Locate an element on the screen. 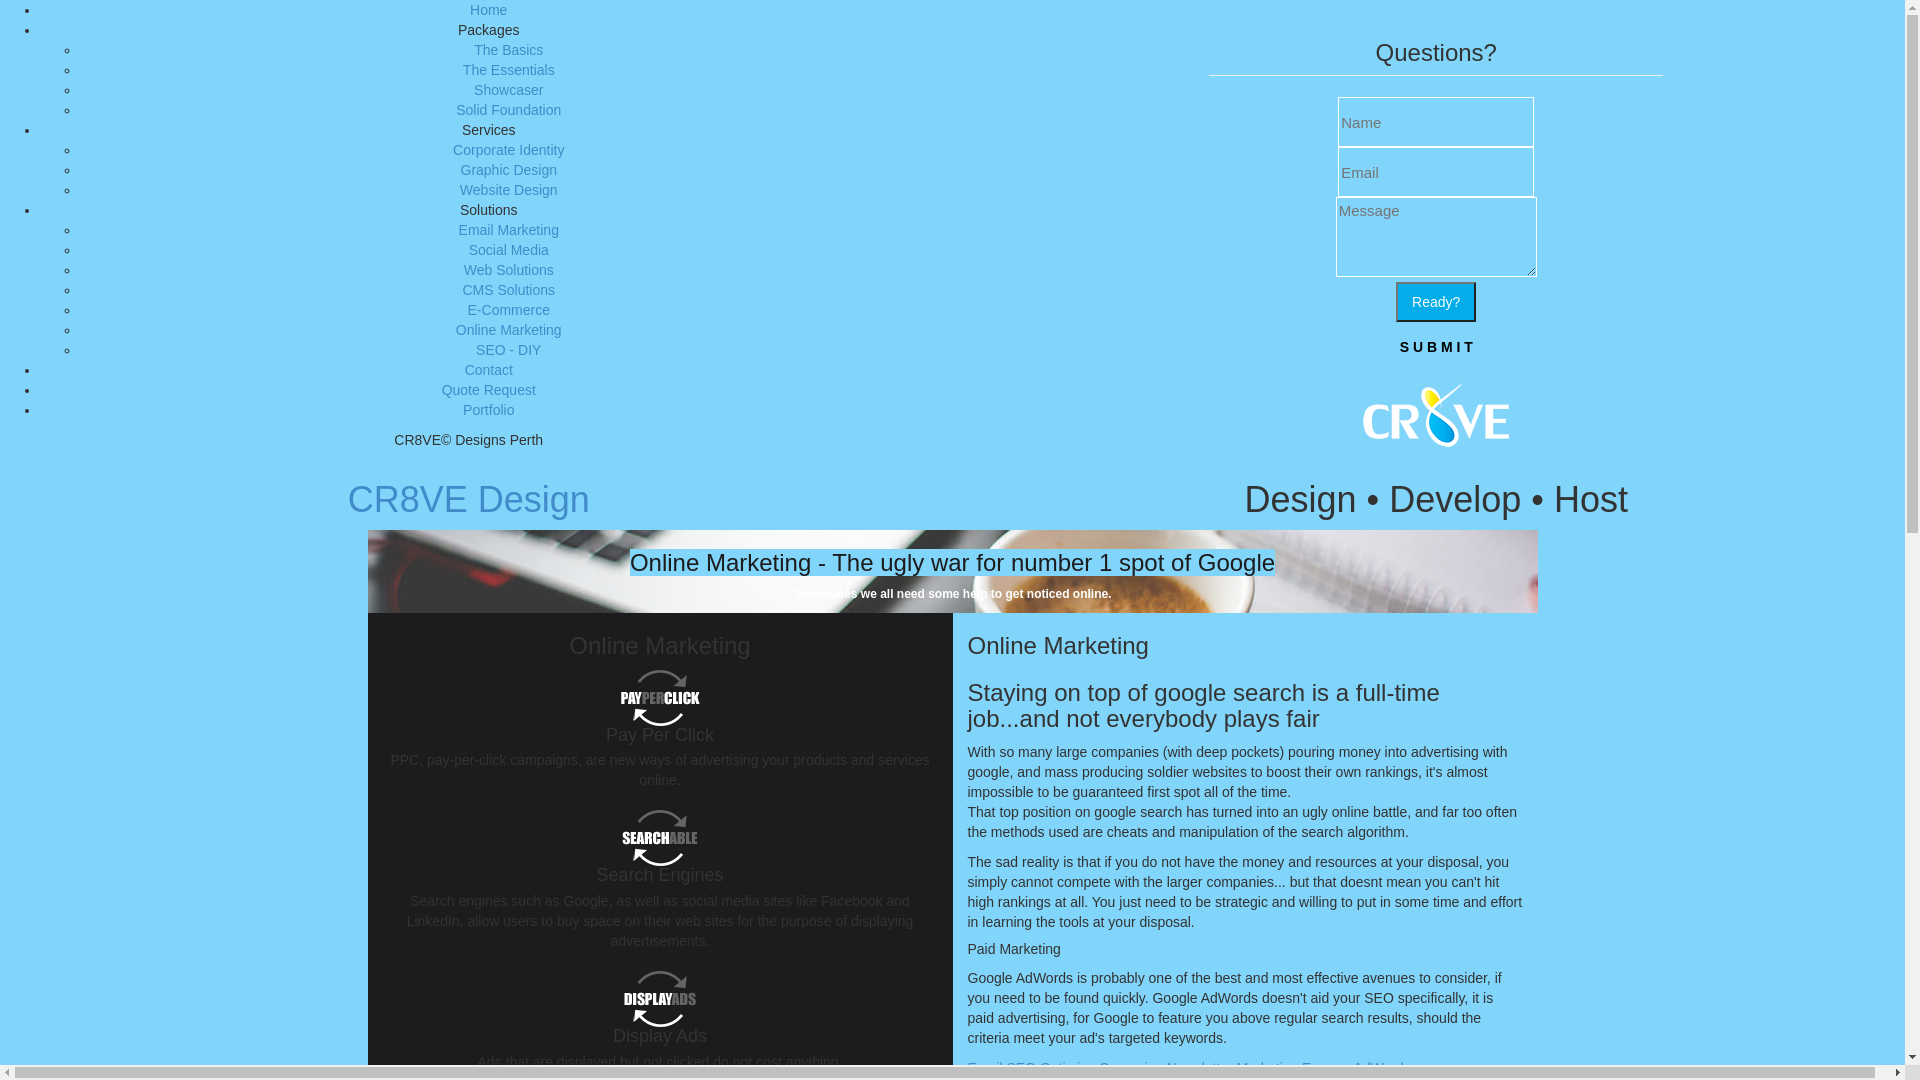  Campaign is located at coordinates (1133, 1068).